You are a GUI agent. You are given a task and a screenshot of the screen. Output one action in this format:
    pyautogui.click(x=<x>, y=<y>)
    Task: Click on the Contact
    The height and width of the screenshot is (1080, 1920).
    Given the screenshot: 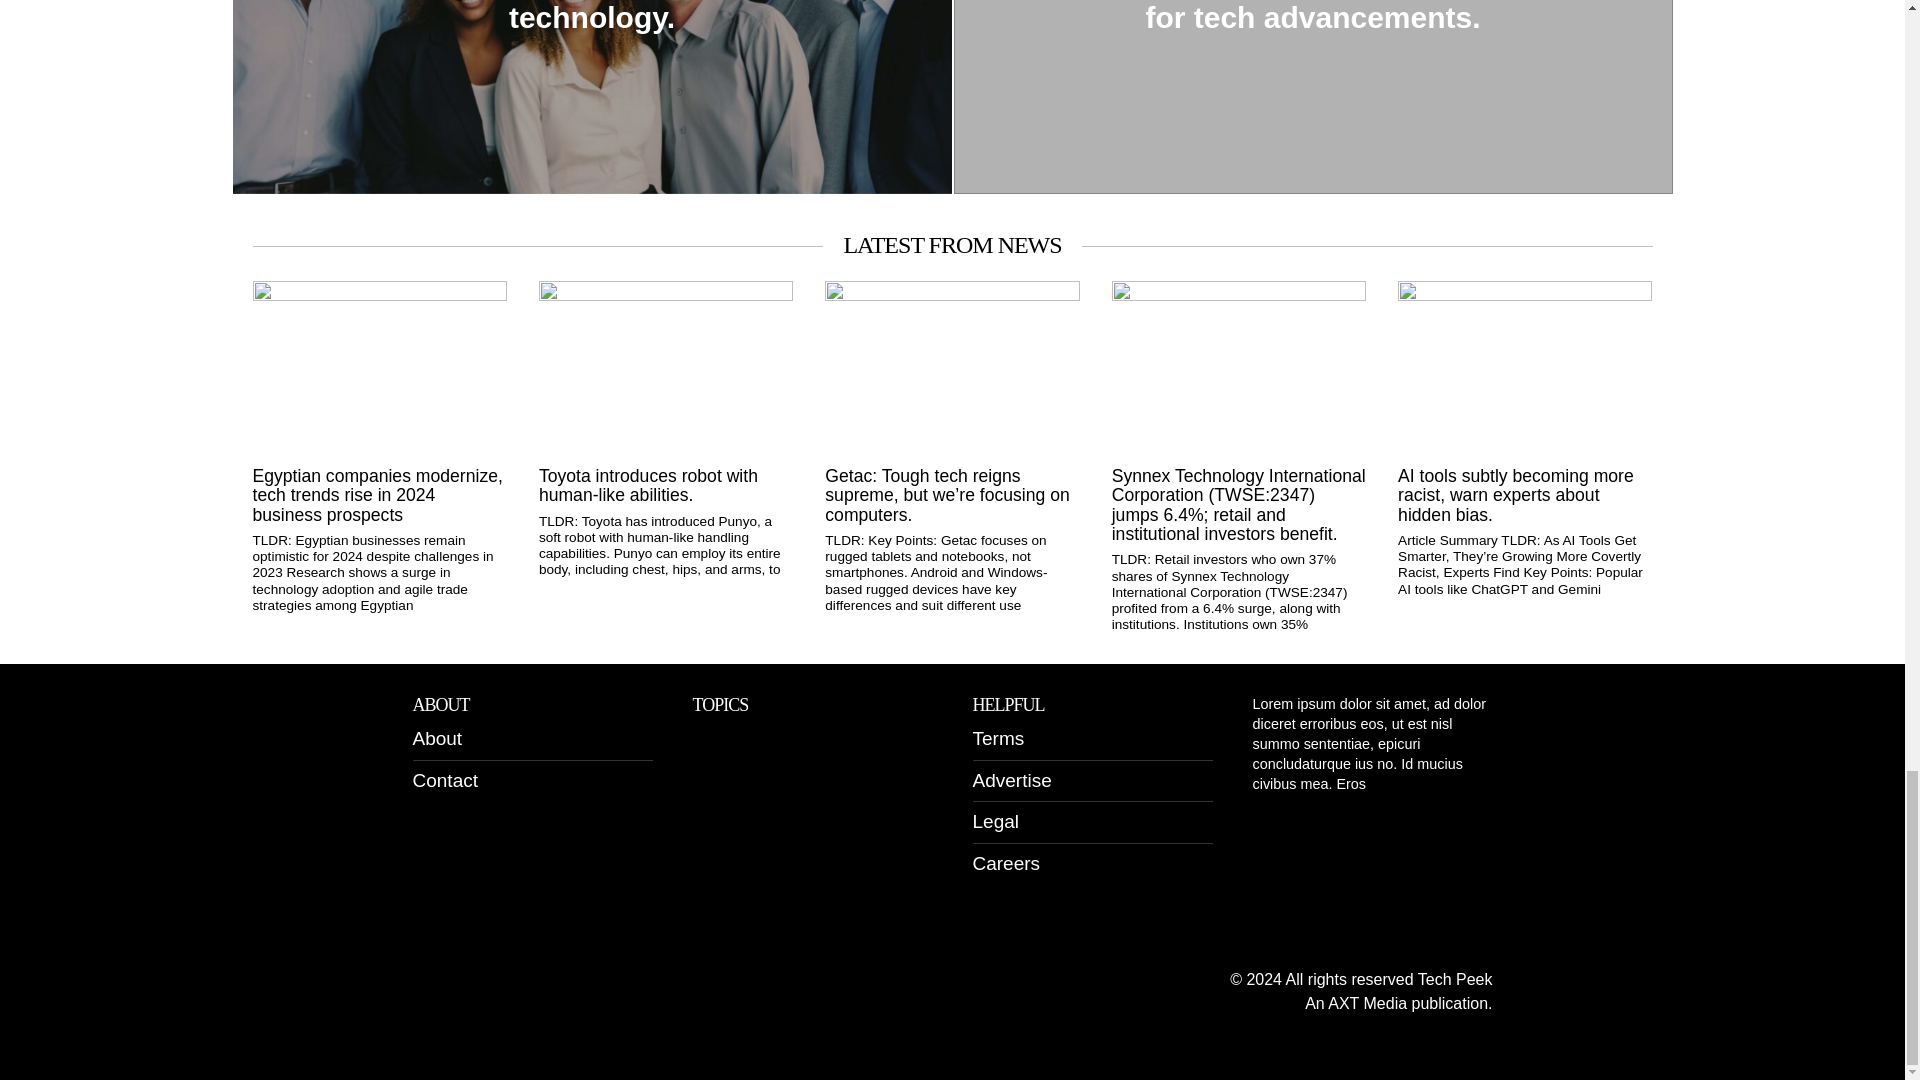 What is the action you would take?
    pyautogui.click(x=444, y=780)
    